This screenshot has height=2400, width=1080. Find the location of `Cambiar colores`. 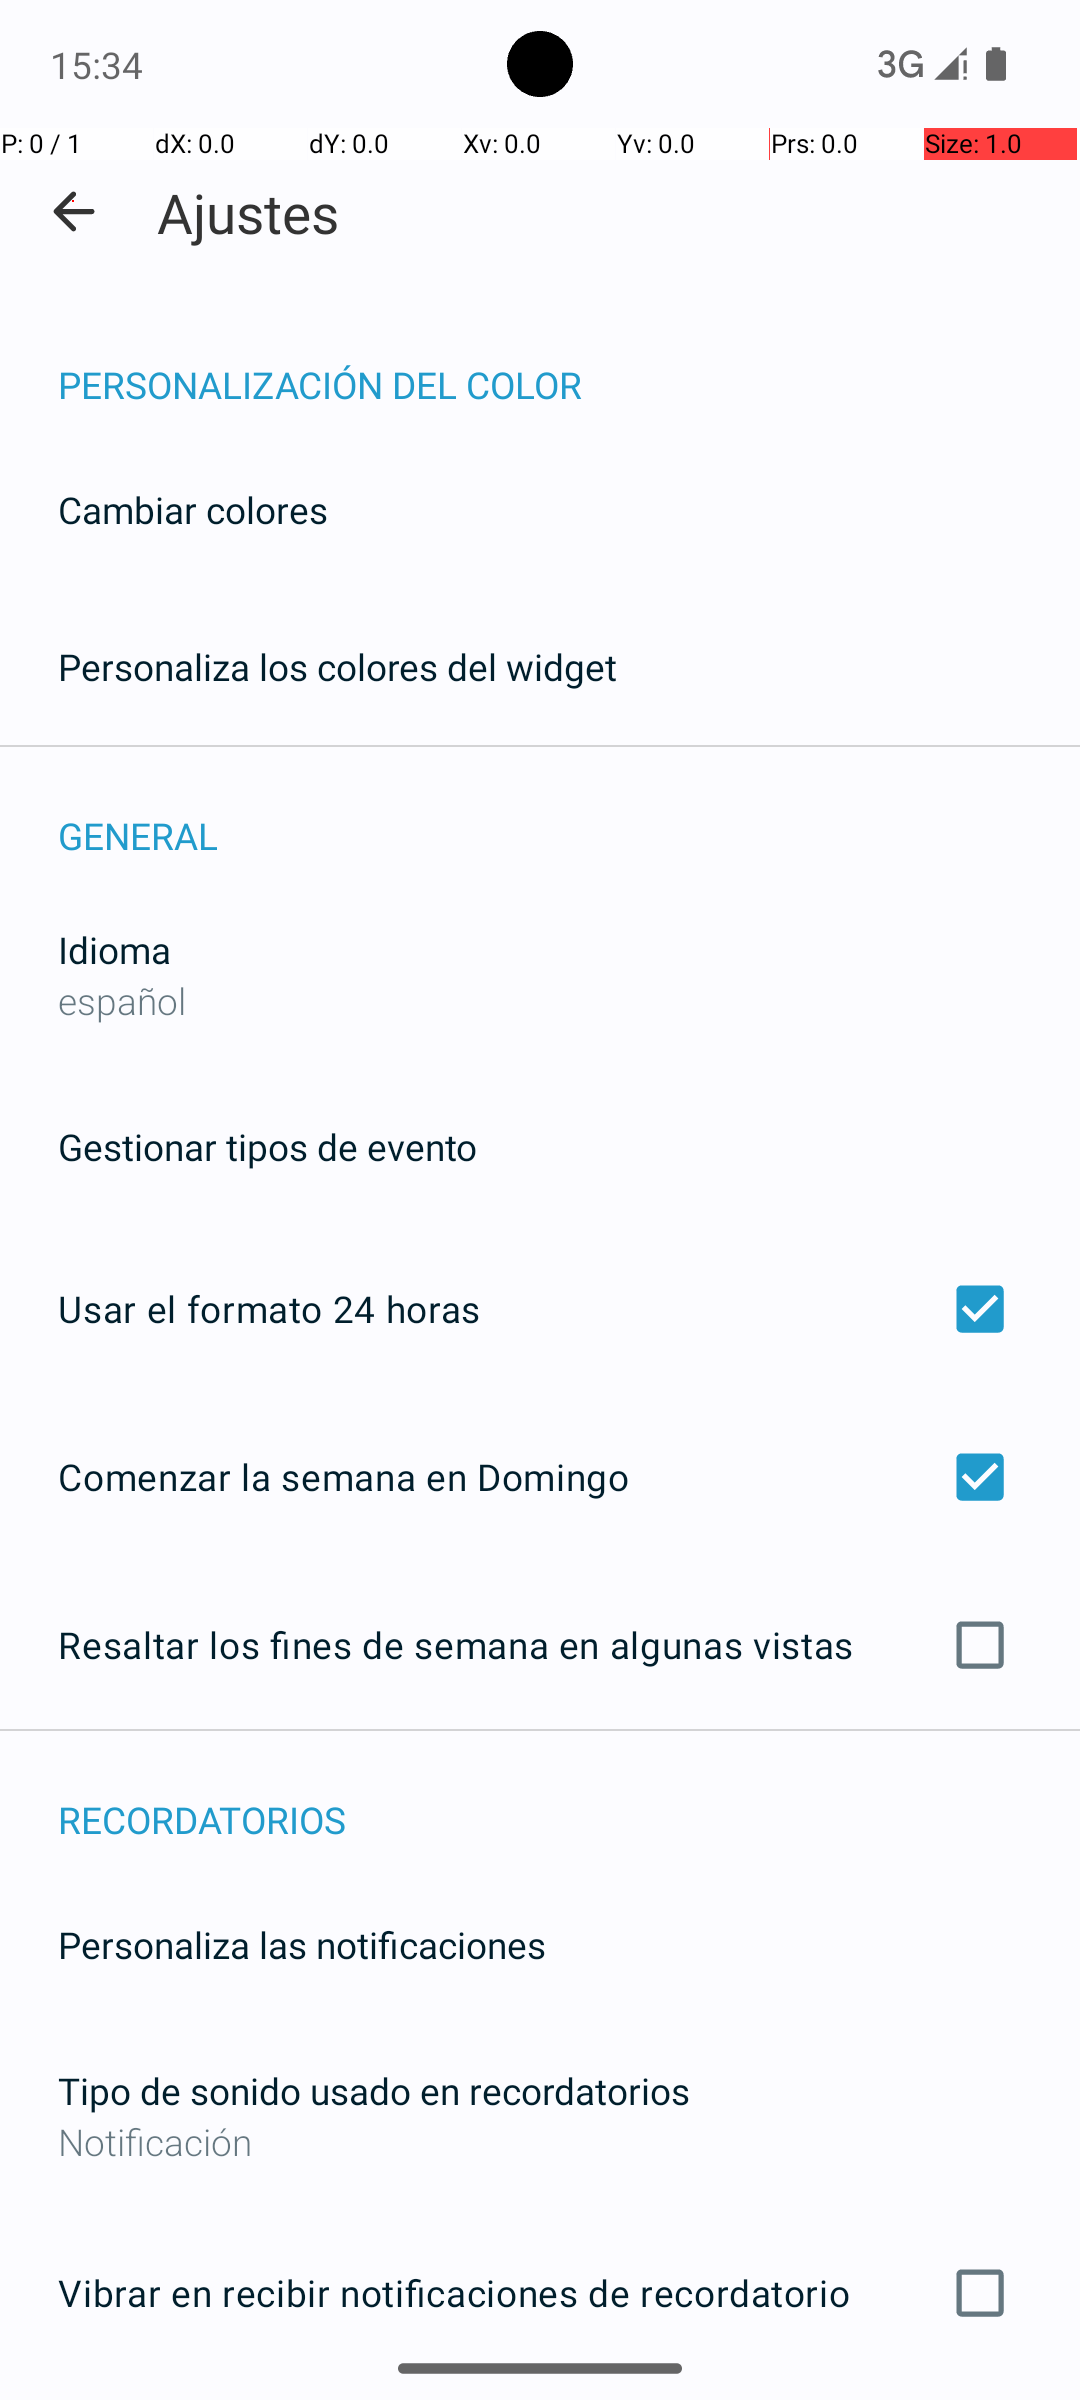

Cambiar colores is located at coordinates (193, 510).